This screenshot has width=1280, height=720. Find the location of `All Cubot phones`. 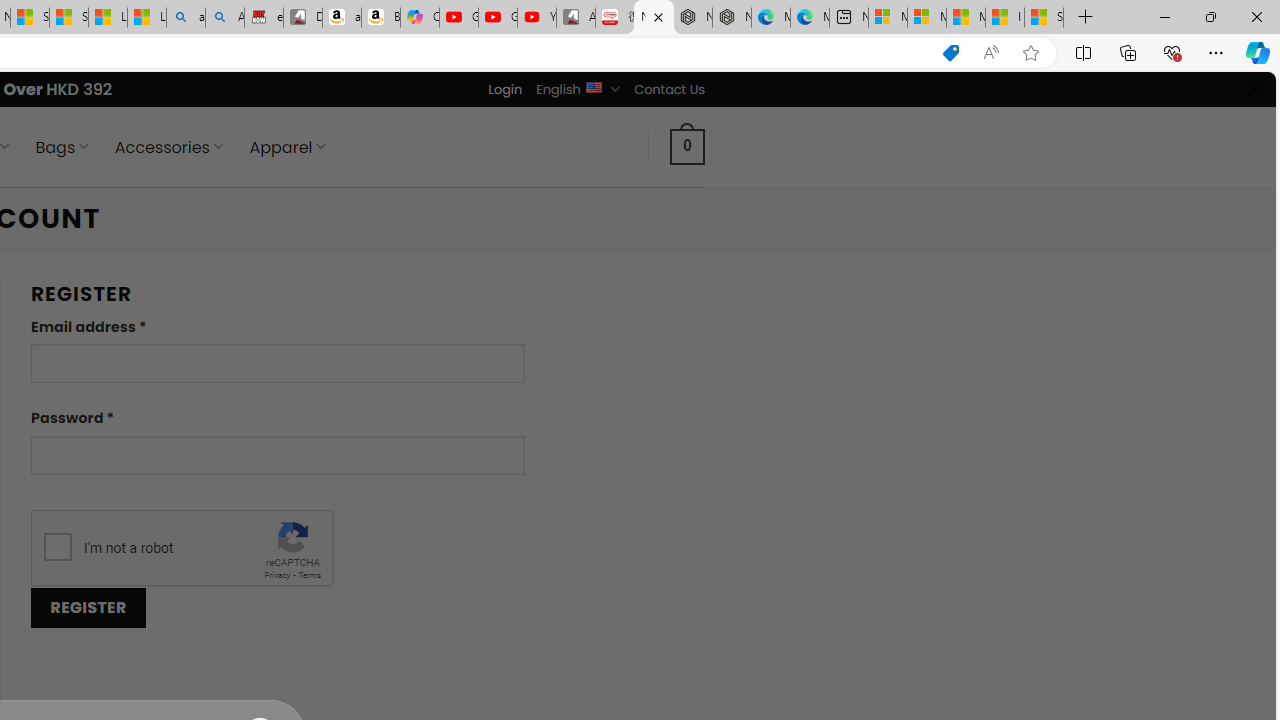

All Cubot phones is located at coordinates (576, 18).